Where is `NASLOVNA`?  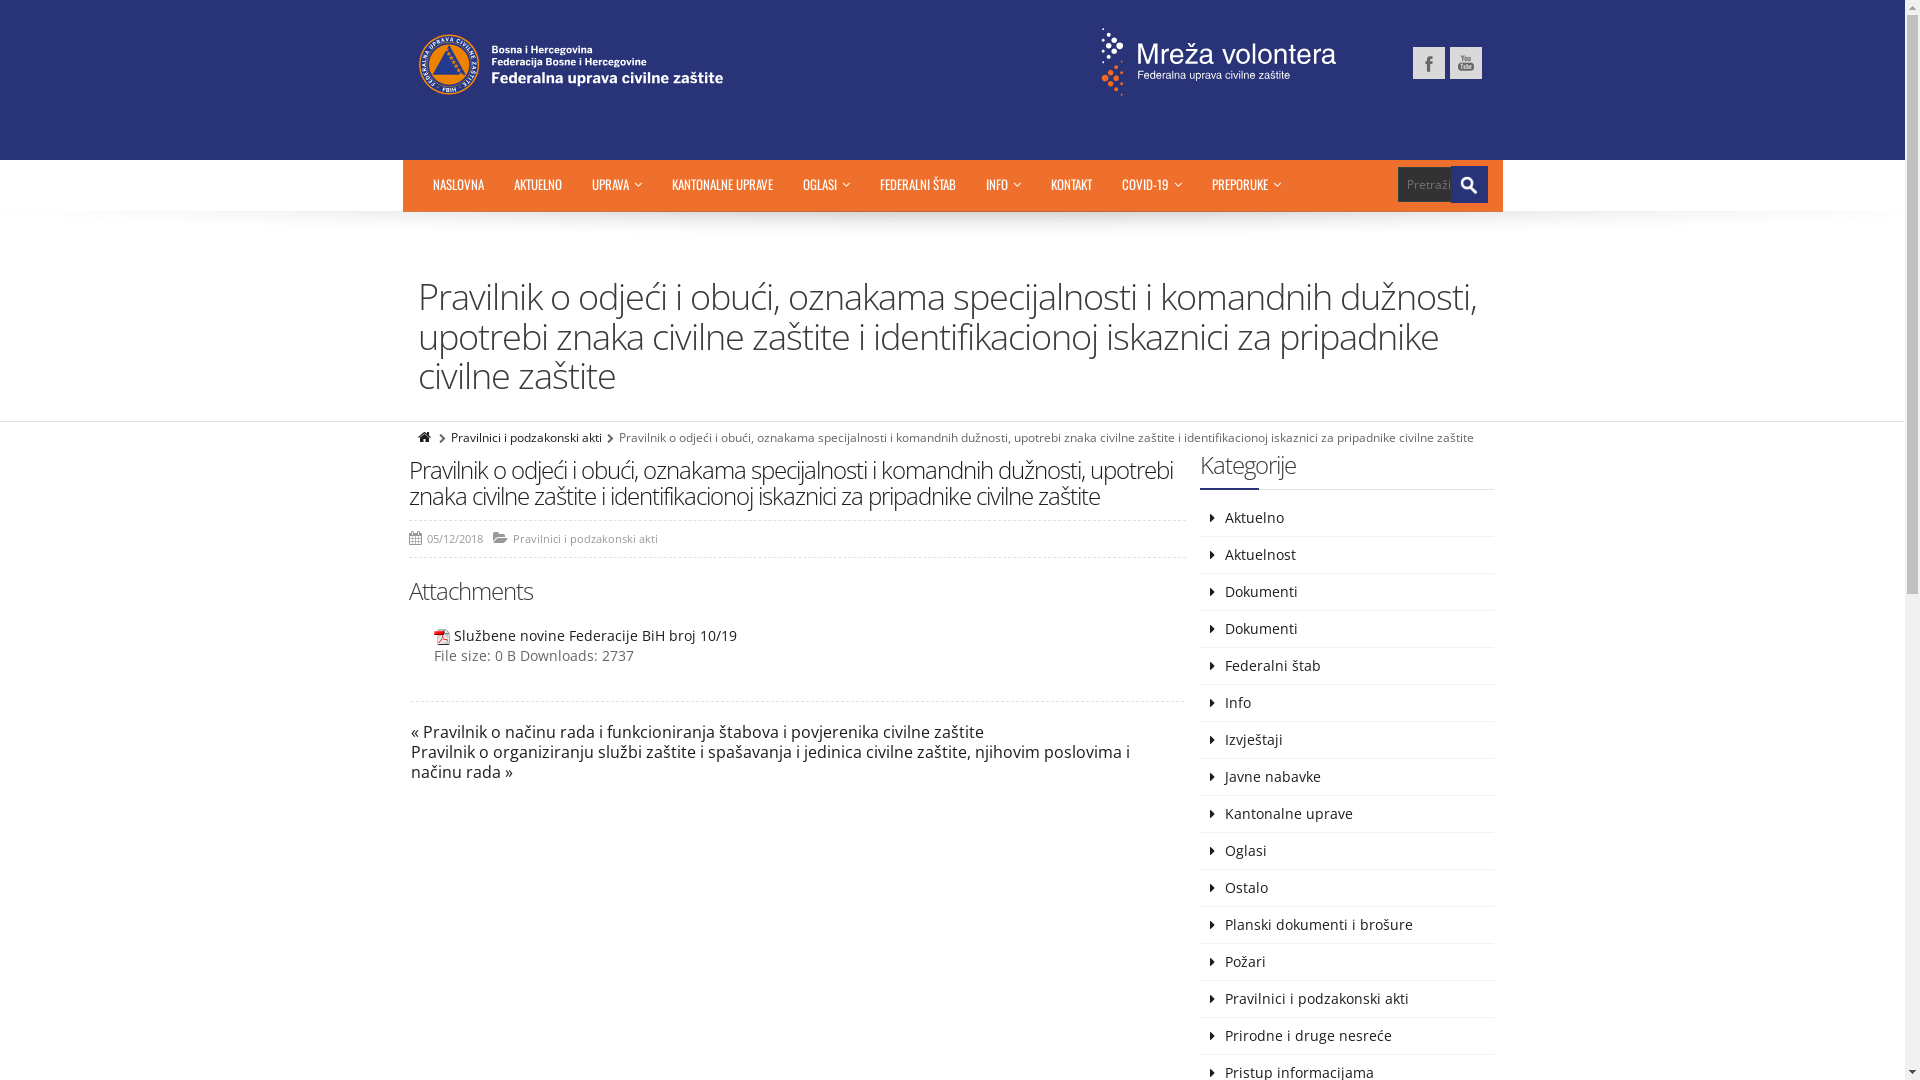 NASLOVNA is located at coordinates (458, 184).